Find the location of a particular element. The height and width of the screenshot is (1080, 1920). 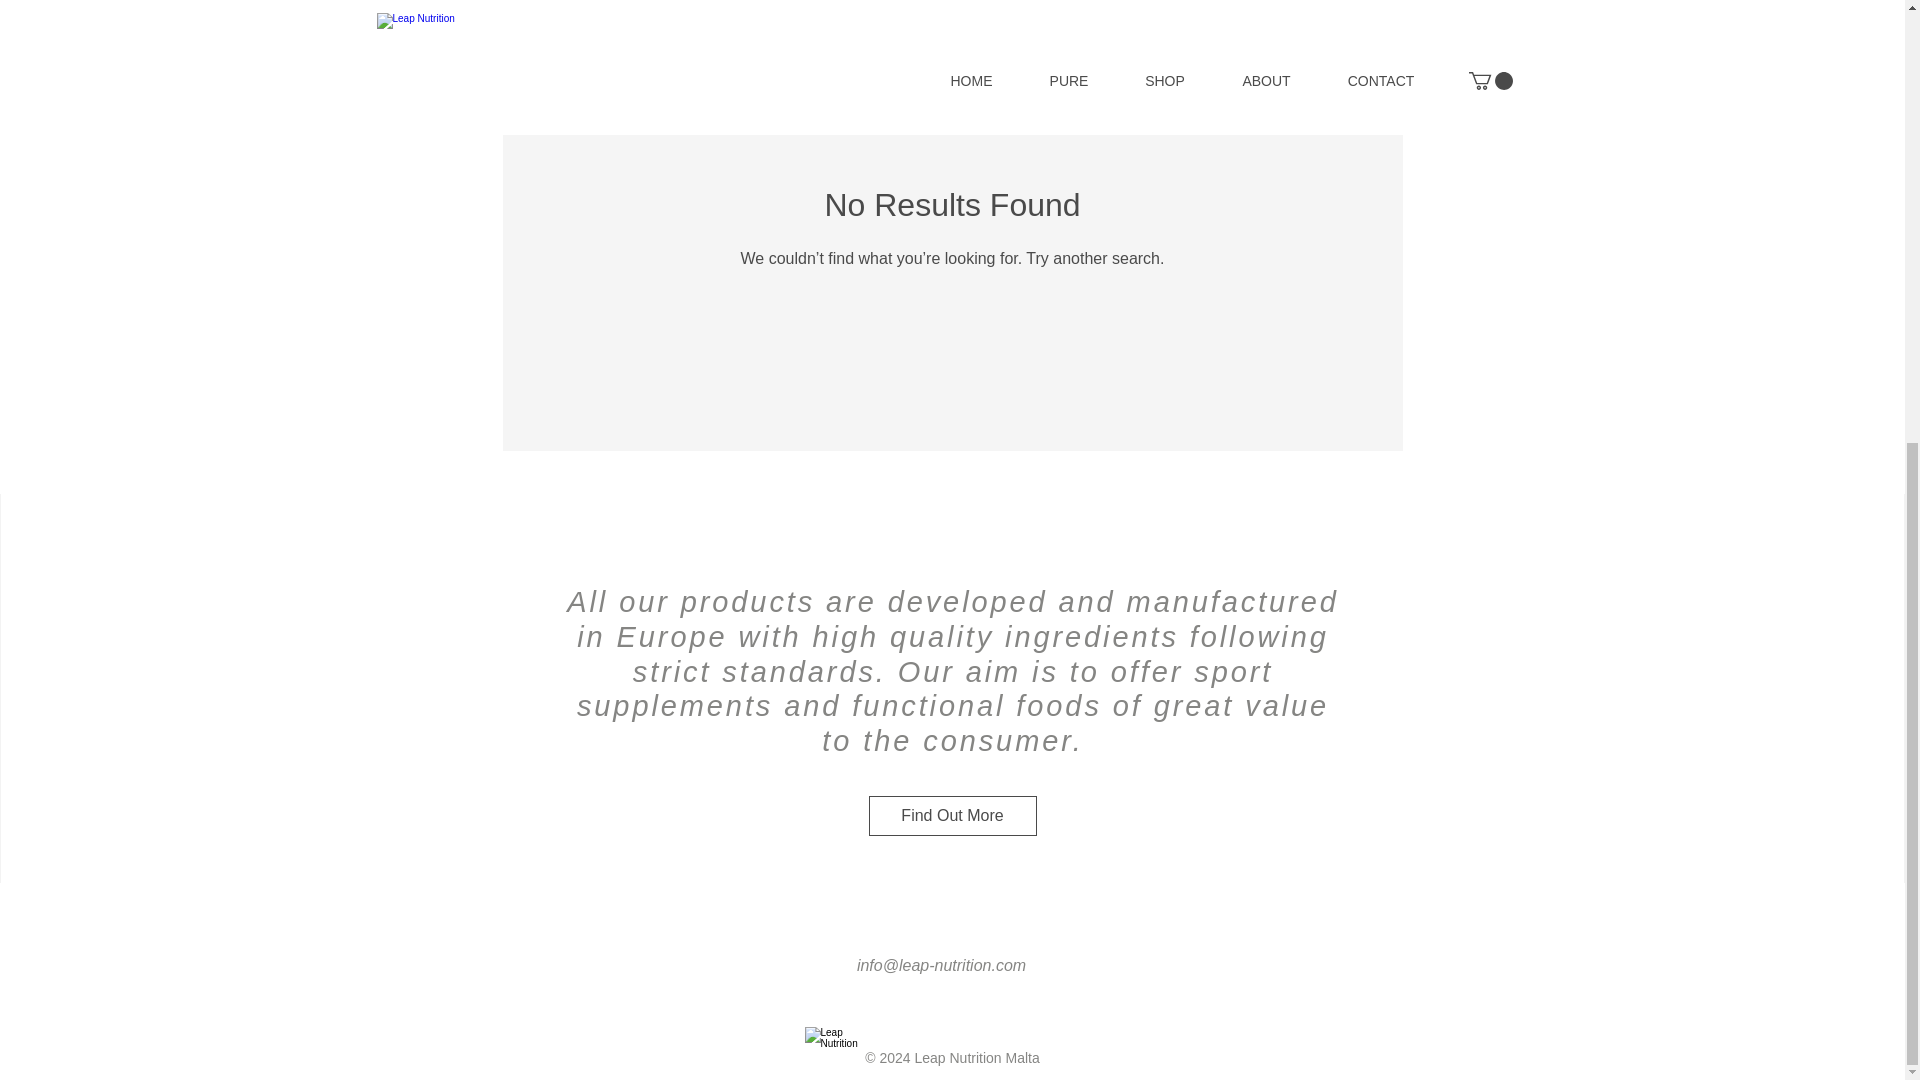

Payment Methods is located at coordinates (718, 716).